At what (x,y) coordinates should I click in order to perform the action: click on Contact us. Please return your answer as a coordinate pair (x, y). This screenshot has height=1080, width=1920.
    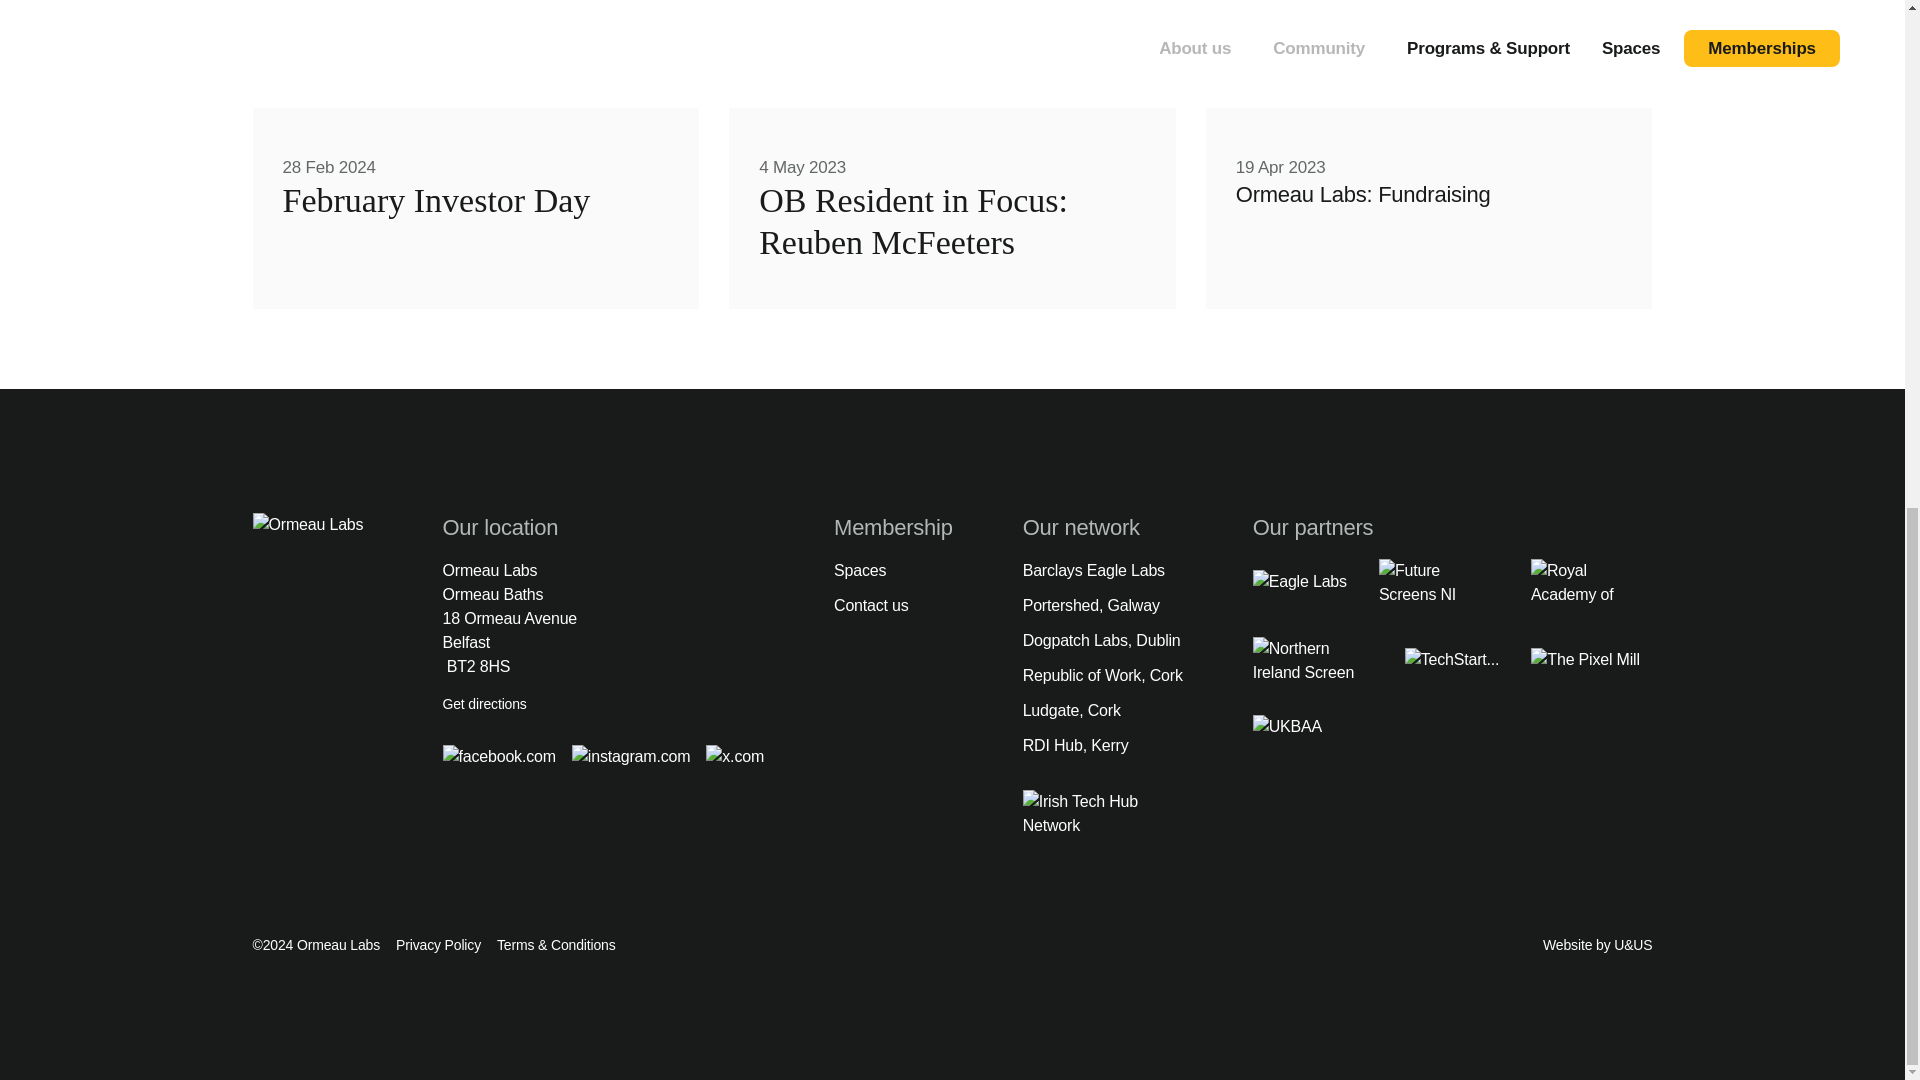
    Looking at the image, I should click on (438, 946).